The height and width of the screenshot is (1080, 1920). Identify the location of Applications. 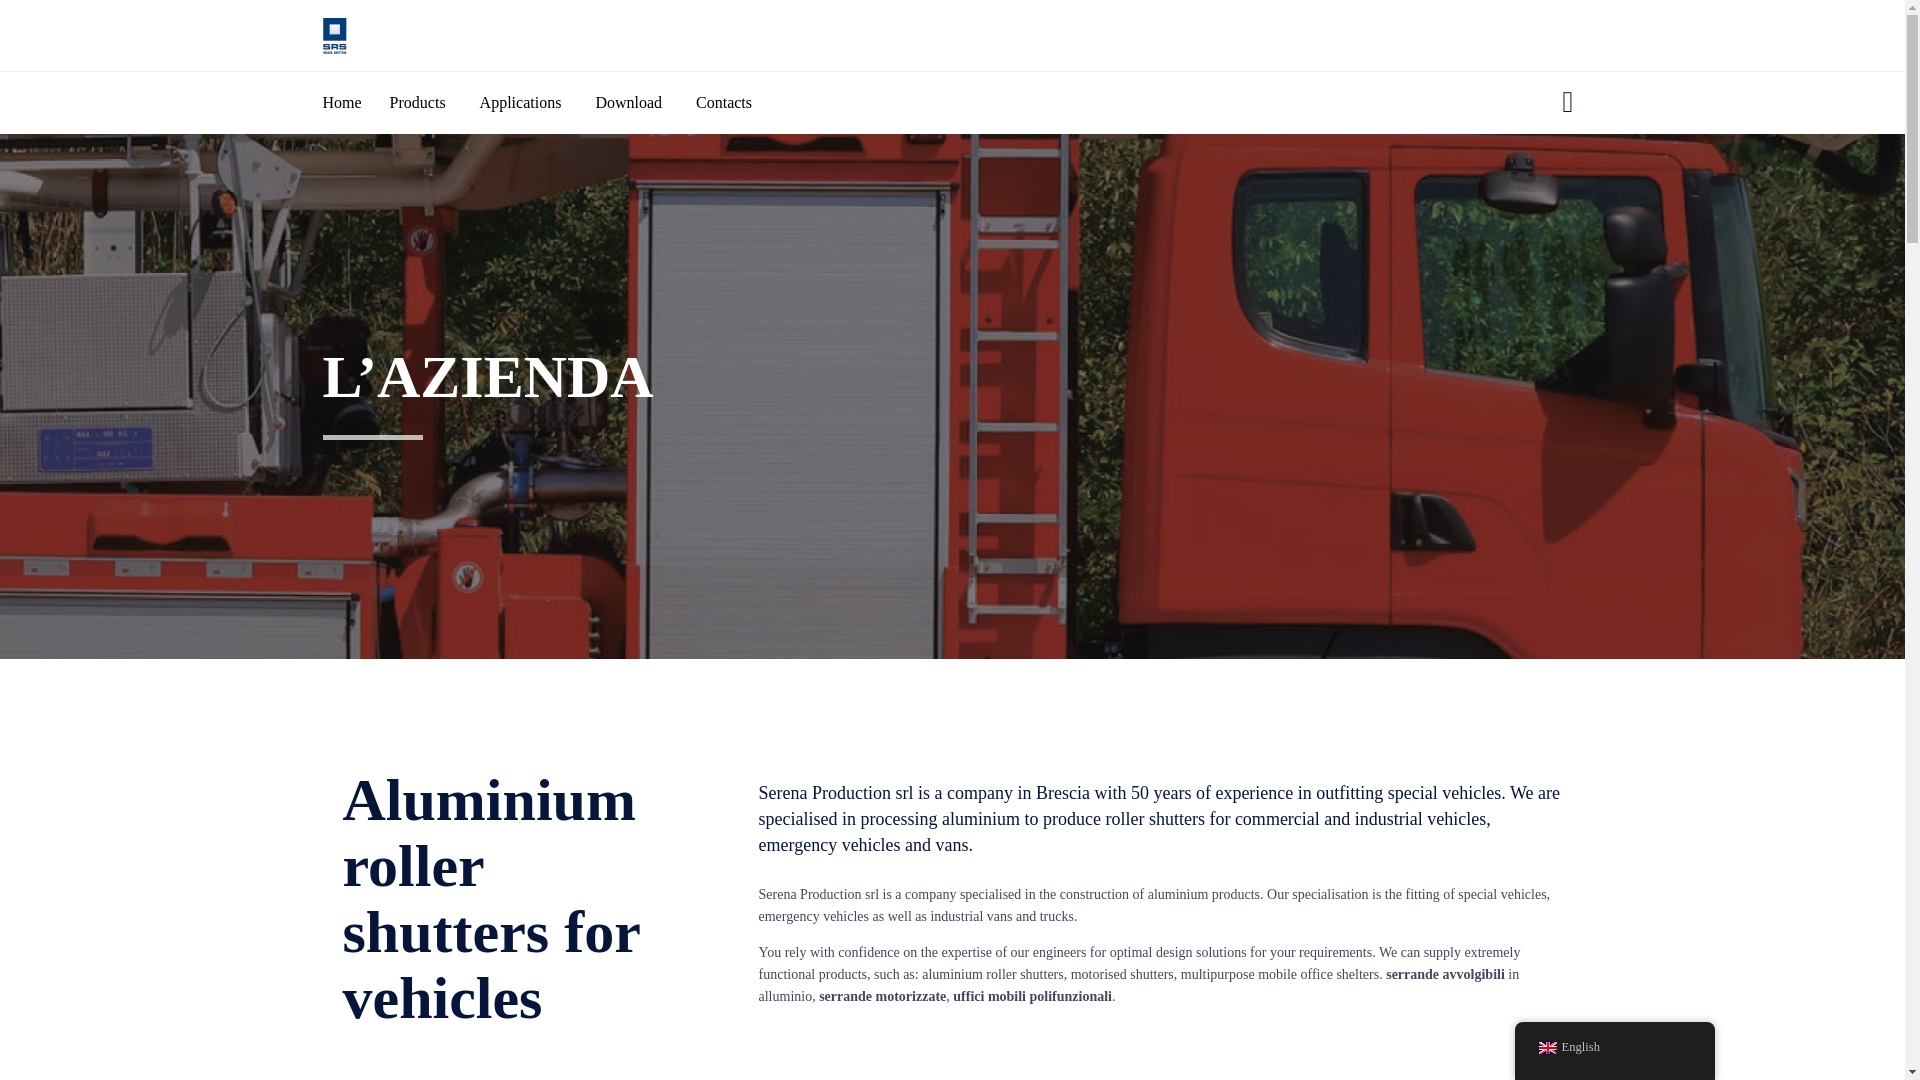
(538, 102).